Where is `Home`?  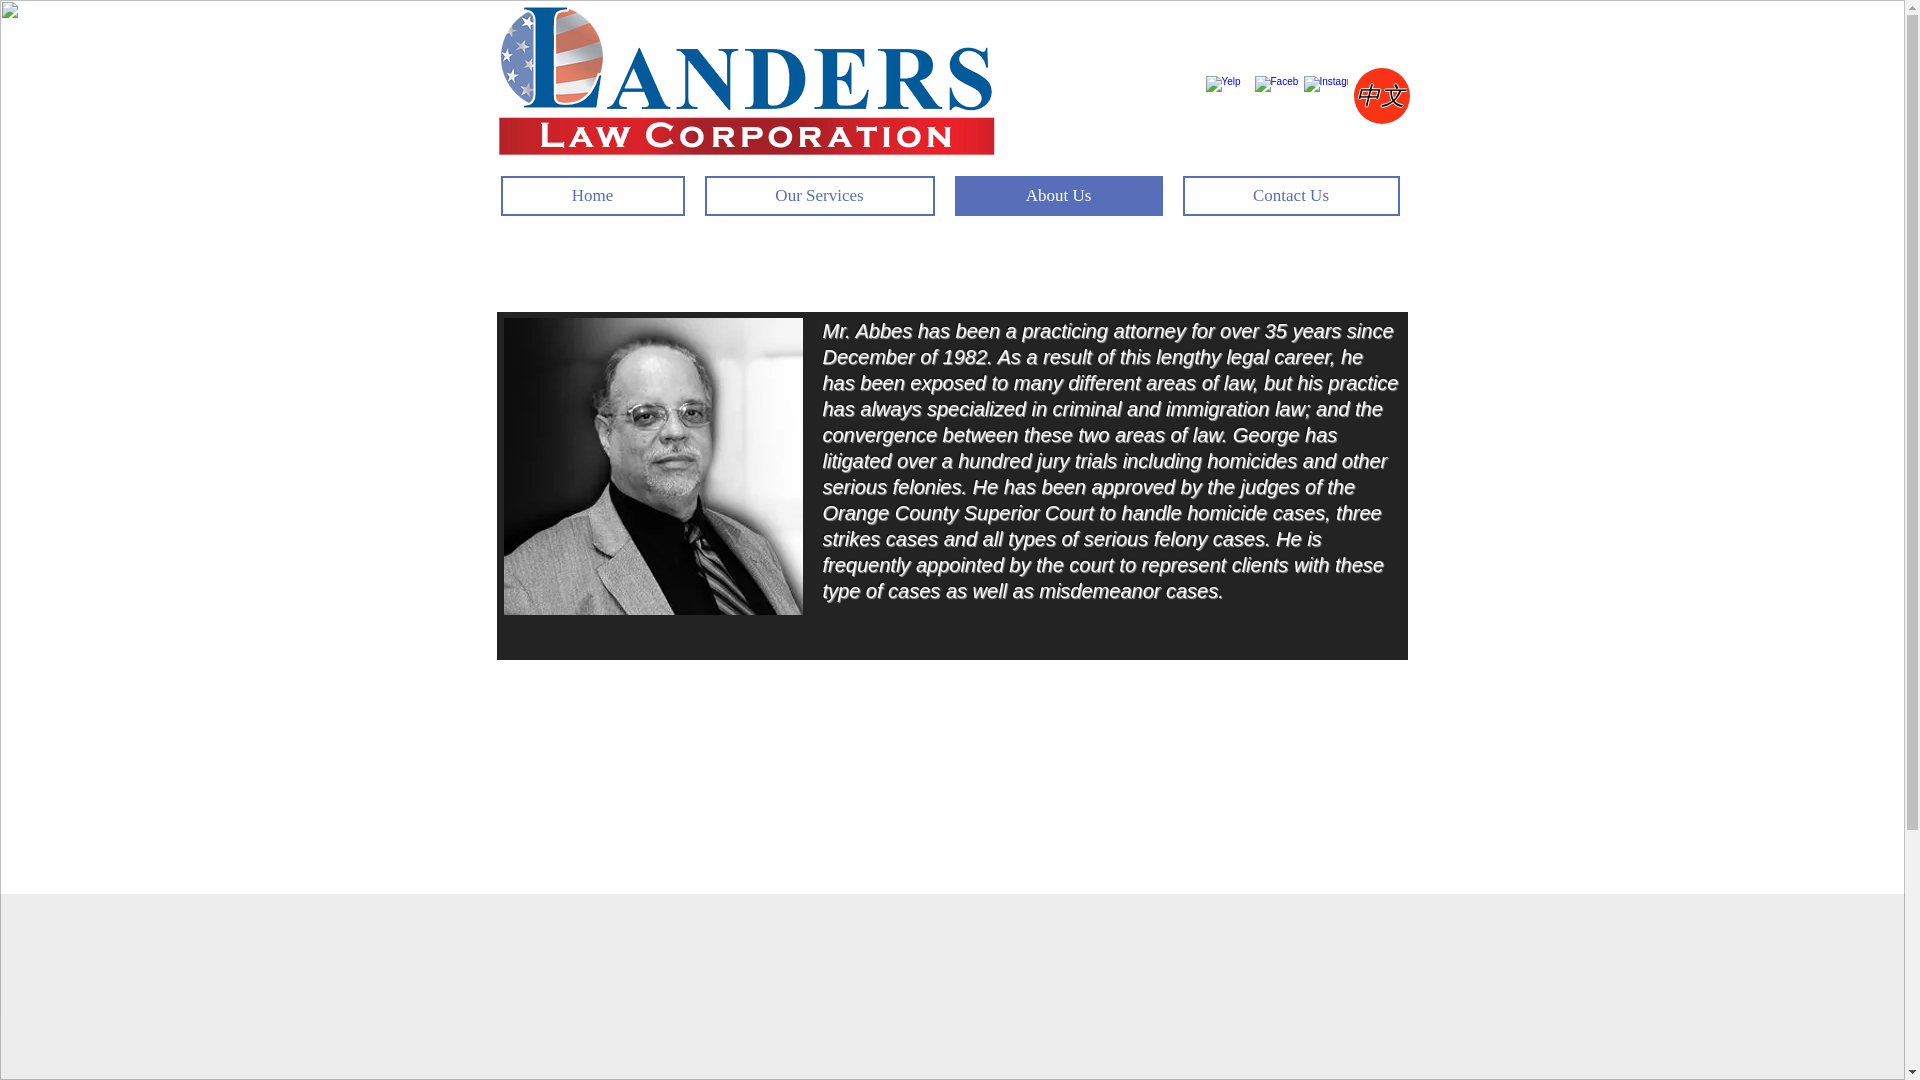 Home is located at coordinates (591, 196).